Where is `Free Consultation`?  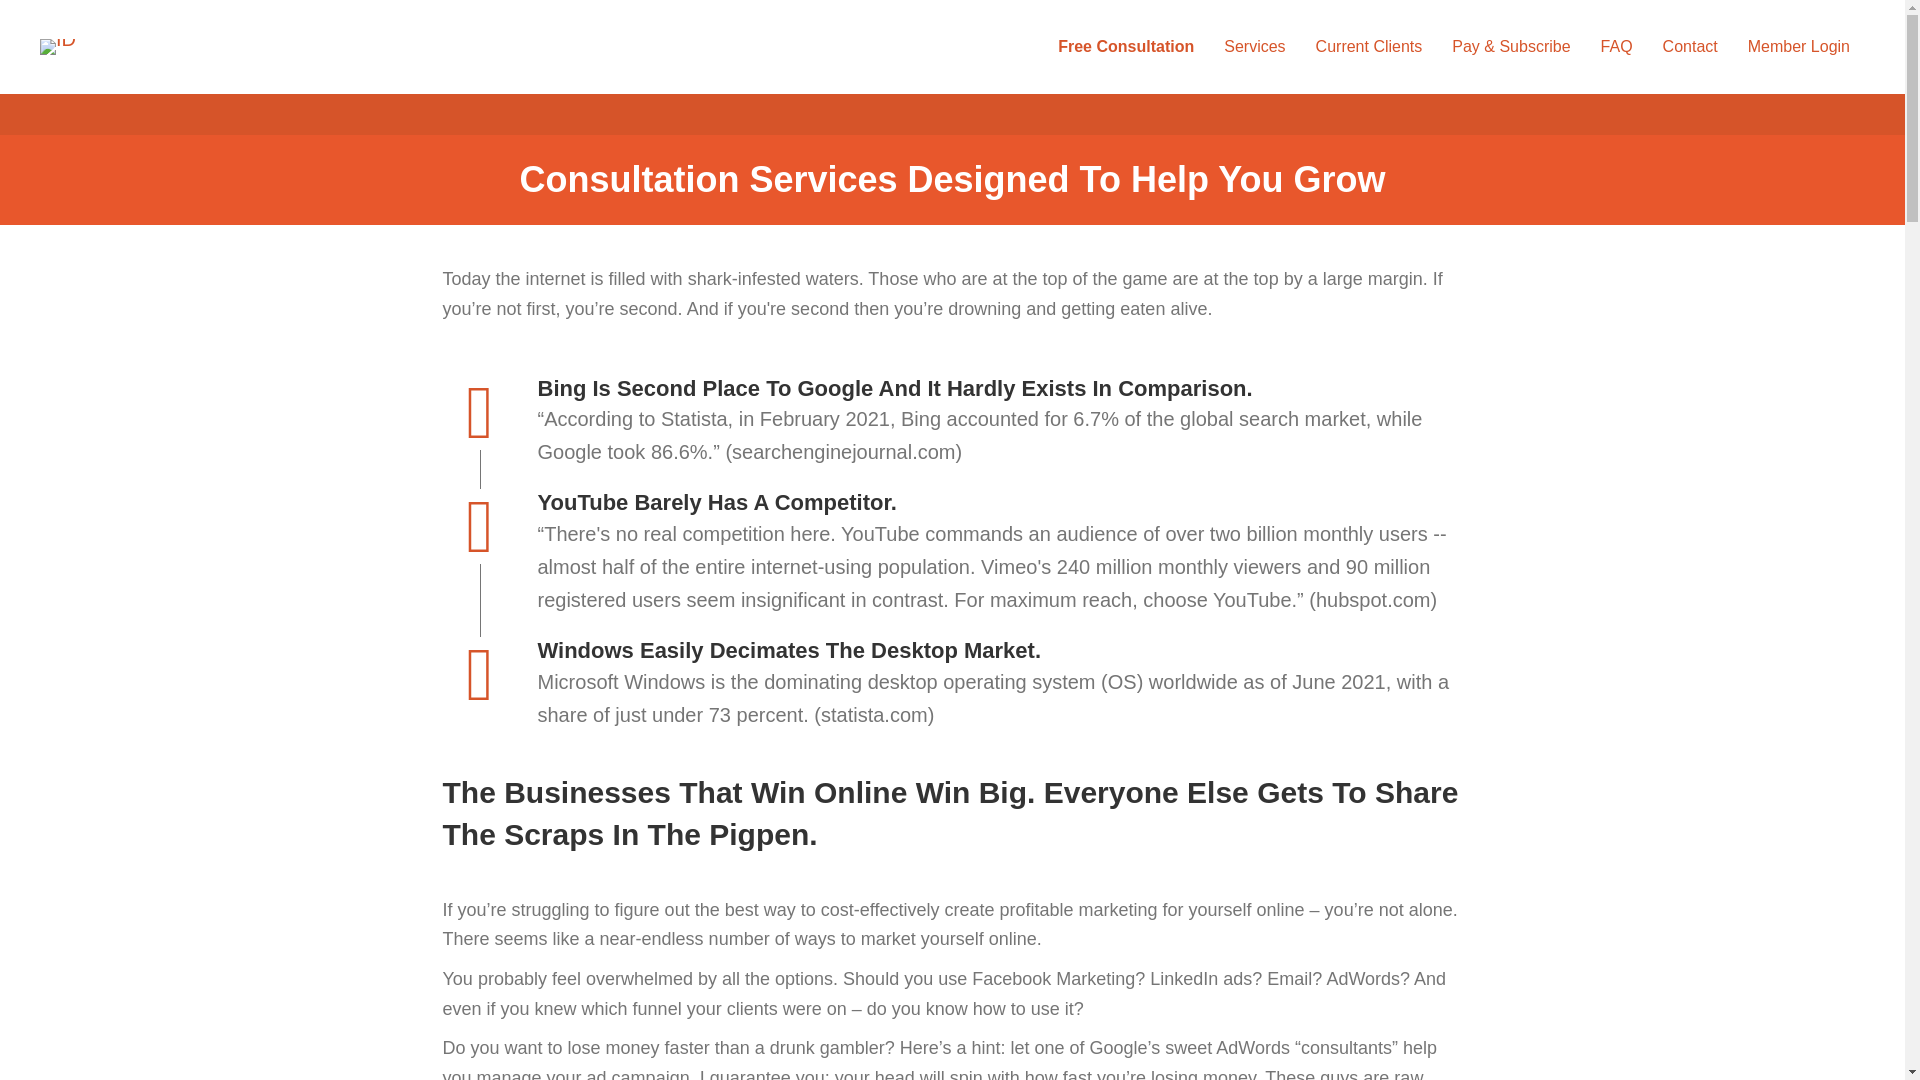
Free Consultation is located at coordinates (1126, 46).